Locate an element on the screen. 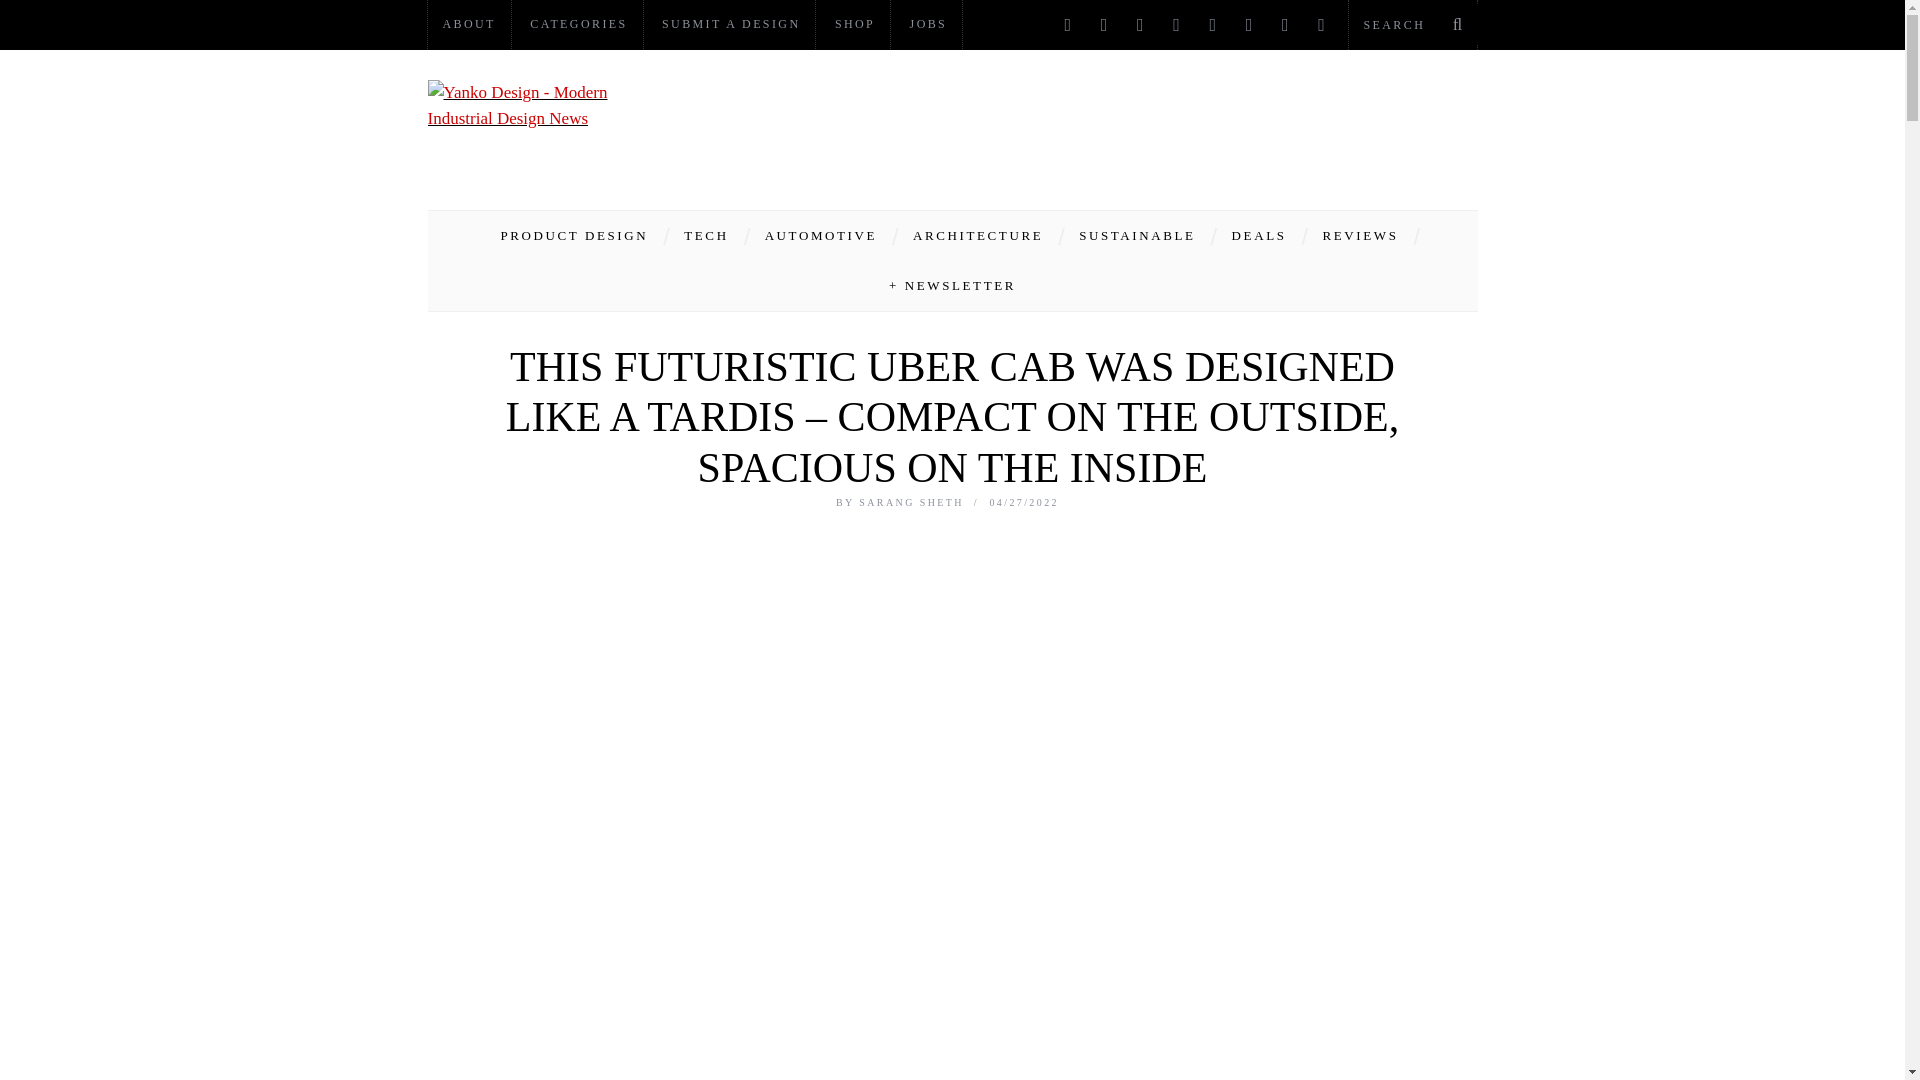  SHOP is located at coordinates (854, 24).